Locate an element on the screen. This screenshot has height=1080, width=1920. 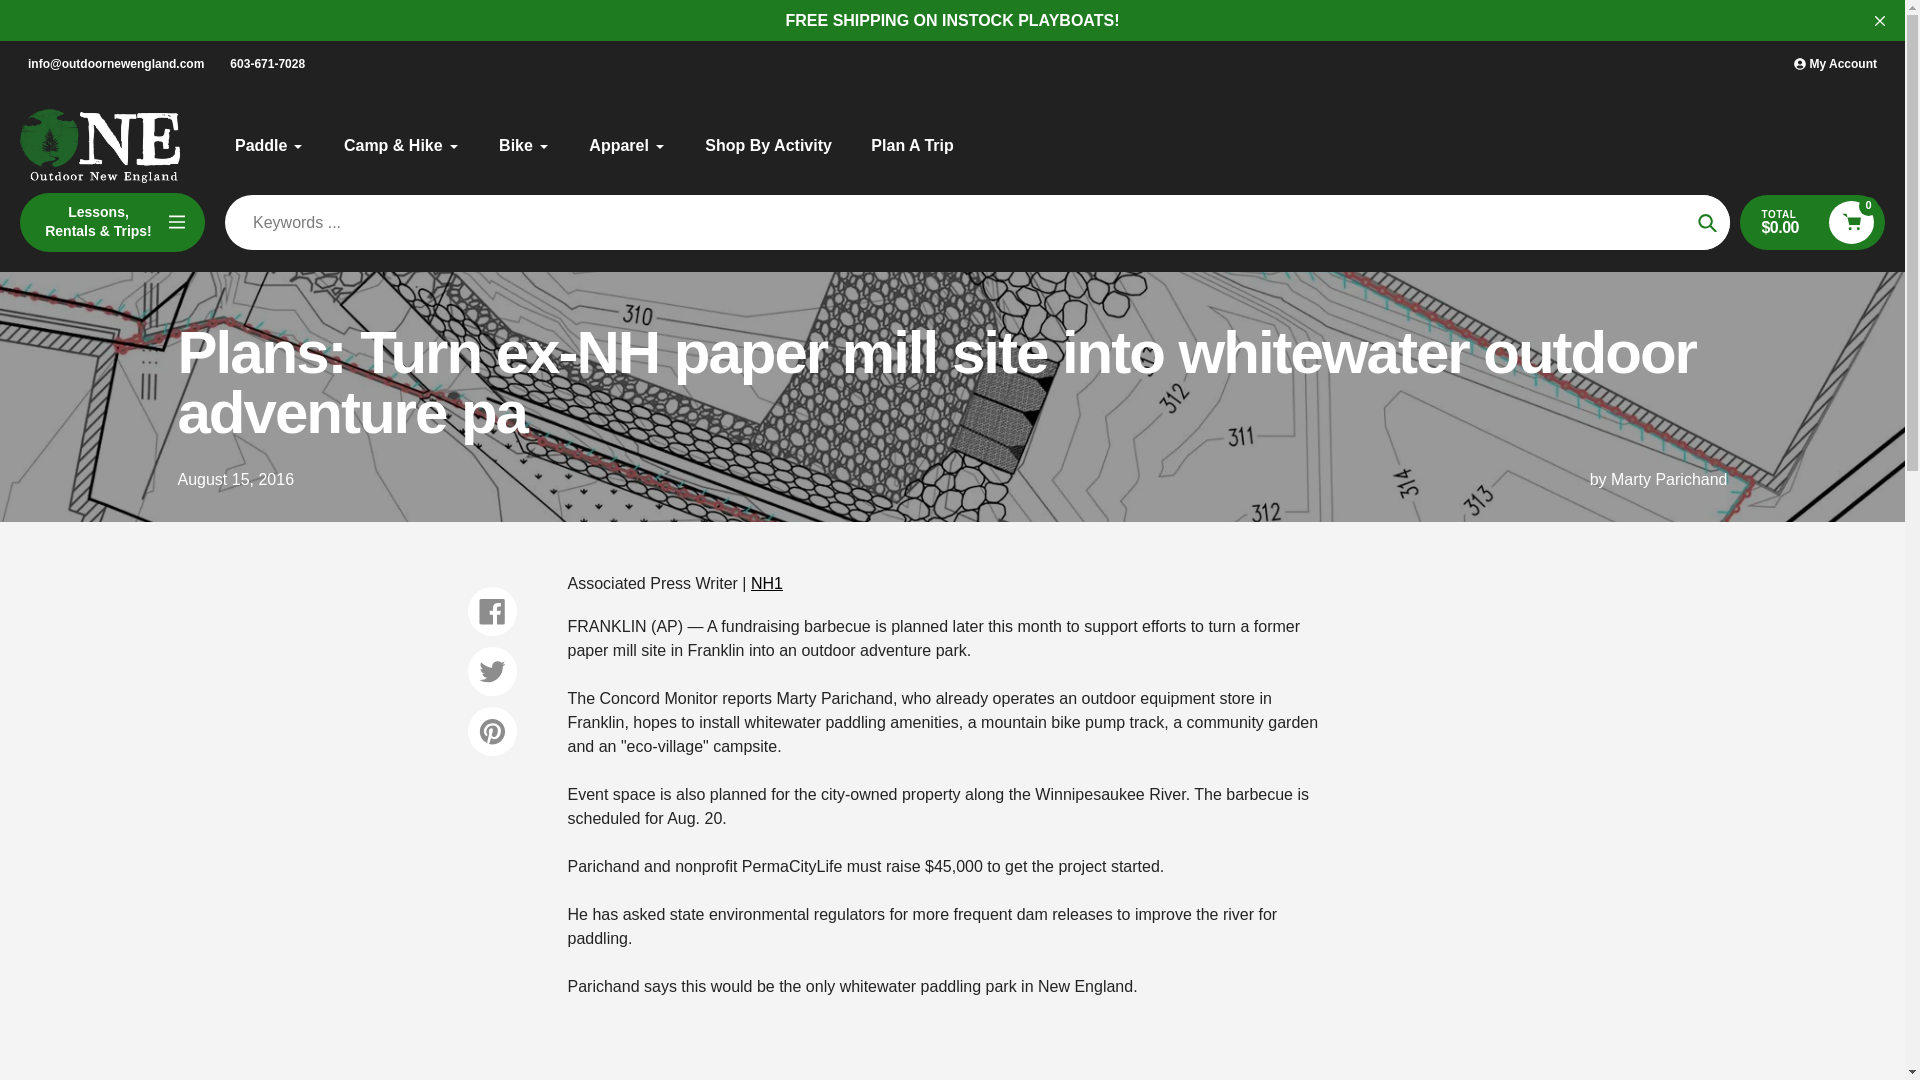
My Account is located at coordinates (1835, 64).